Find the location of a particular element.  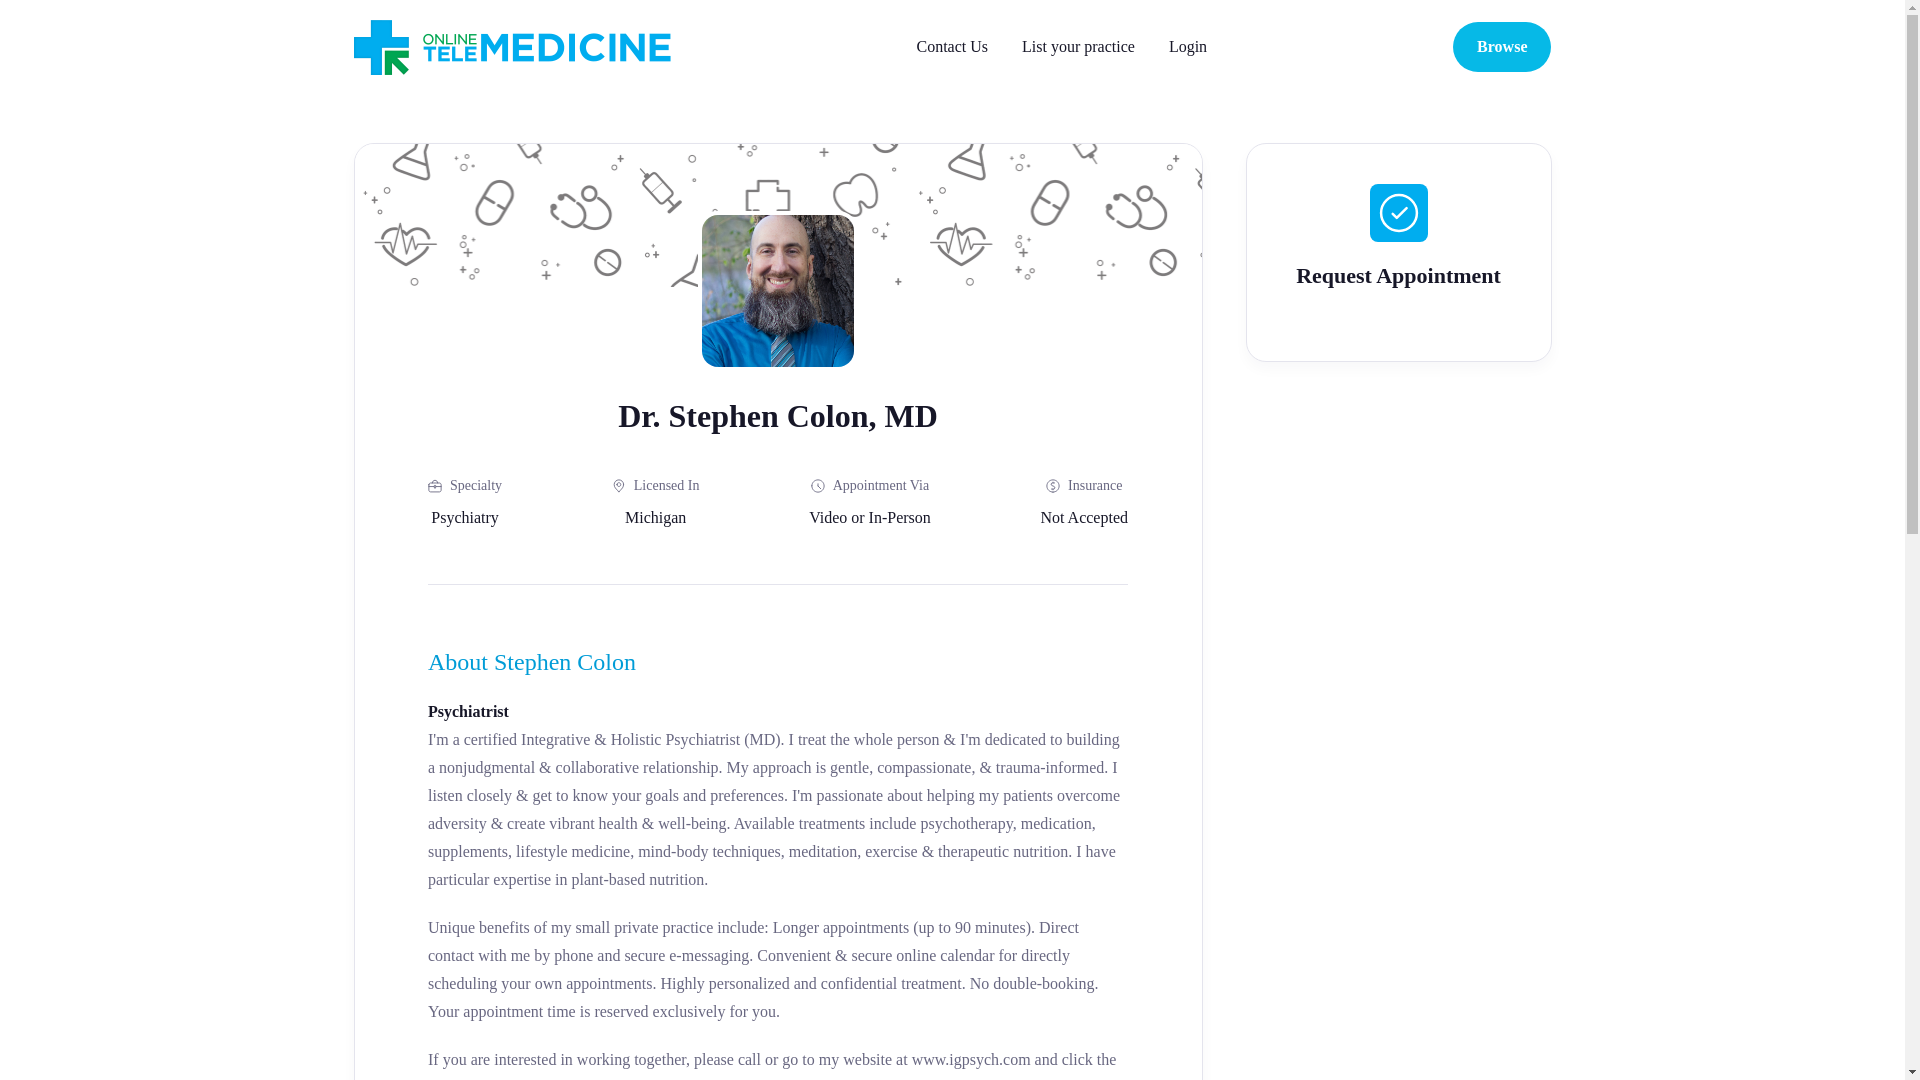

Login is located at coordinates (1188, 46).